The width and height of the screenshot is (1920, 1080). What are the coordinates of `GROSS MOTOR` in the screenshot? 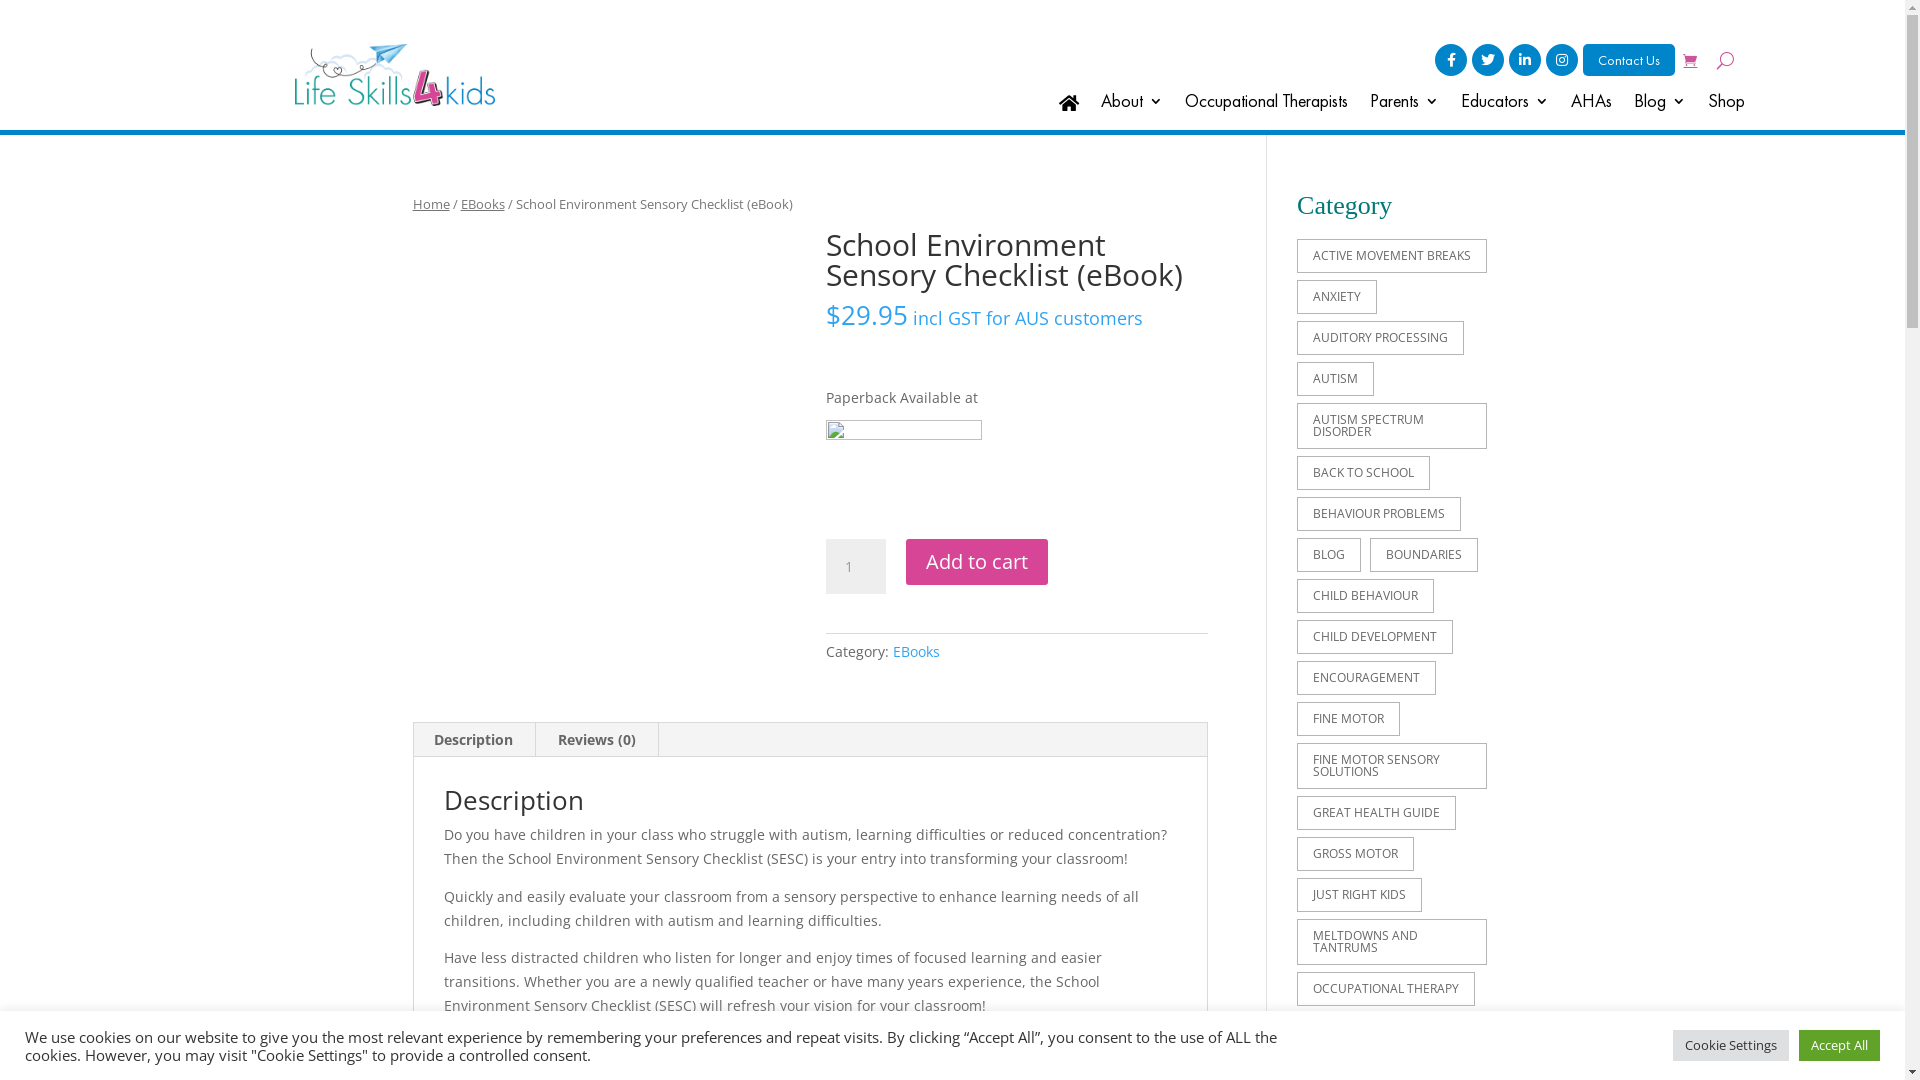 It's located at (1356, 854).